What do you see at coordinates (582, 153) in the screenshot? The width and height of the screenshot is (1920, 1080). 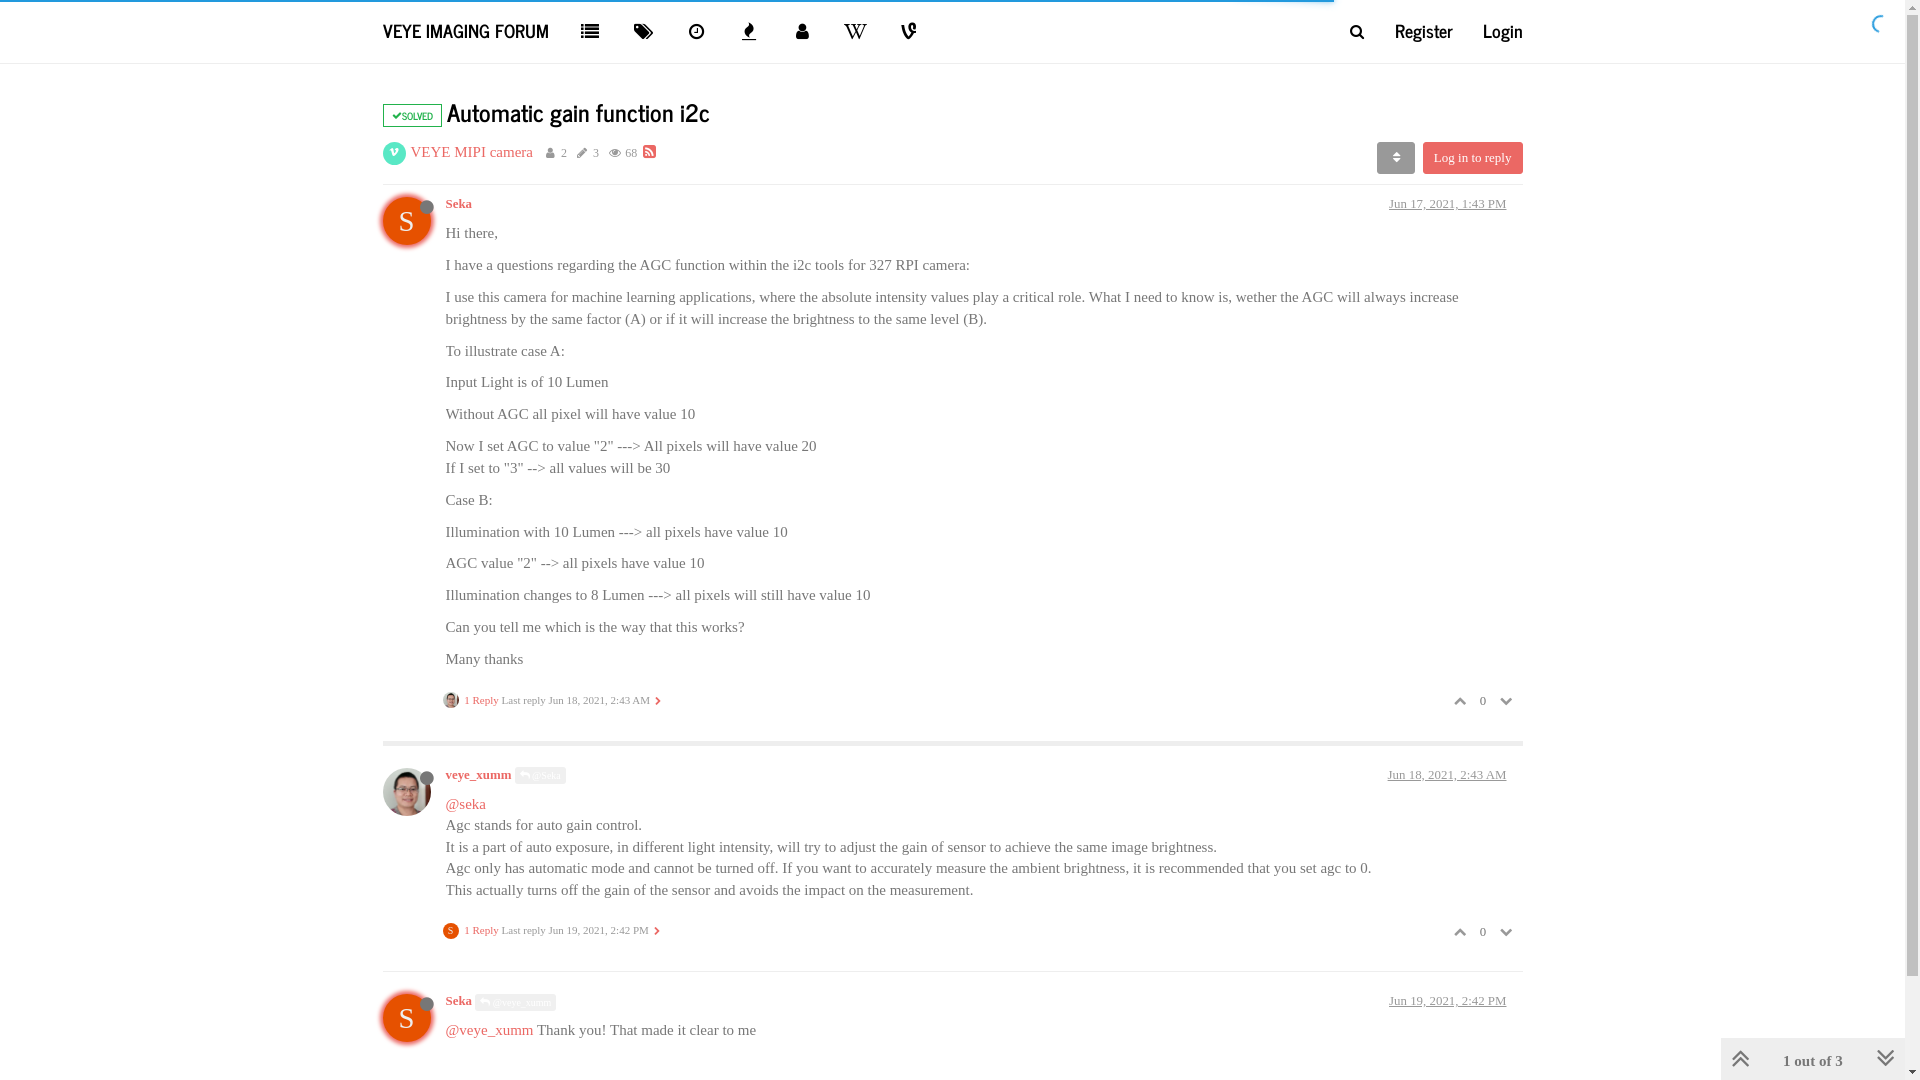 I see `Posts` at bounding box center [582, 153].